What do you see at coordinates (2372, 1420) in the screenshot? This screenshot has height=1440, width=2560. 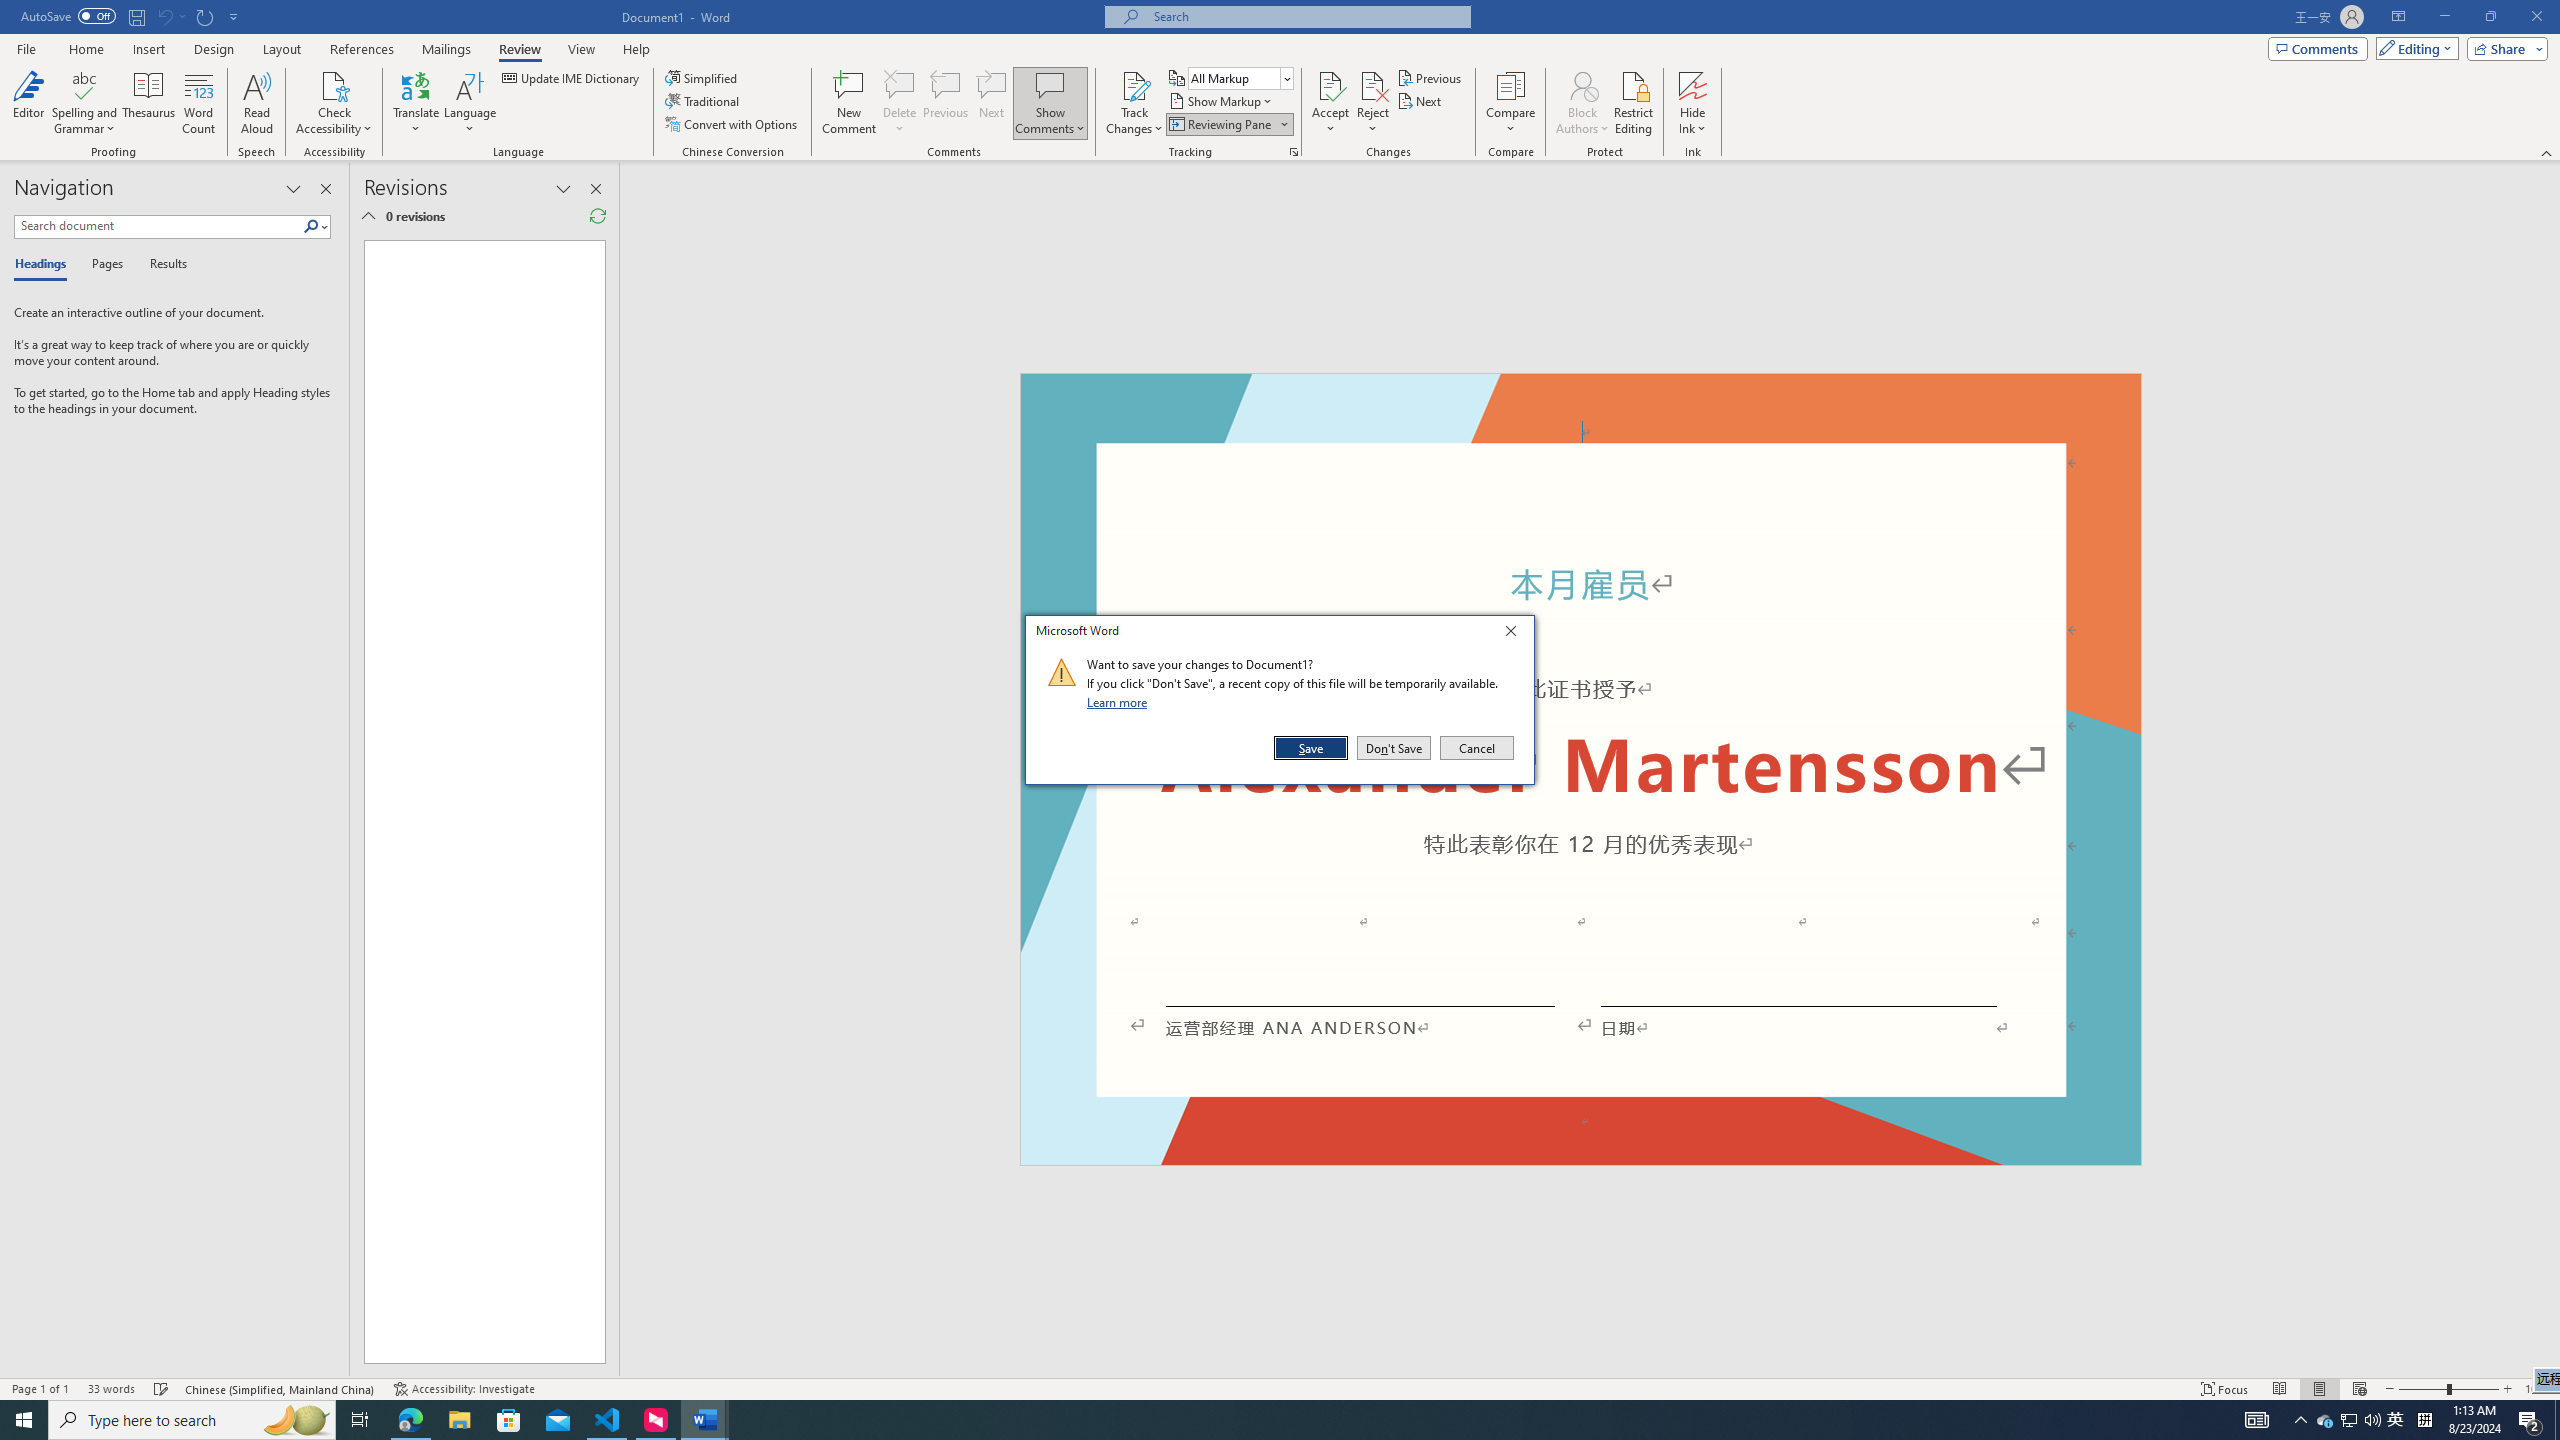 I see `Q2790: 100%` at bounding box center [2372, 1420].